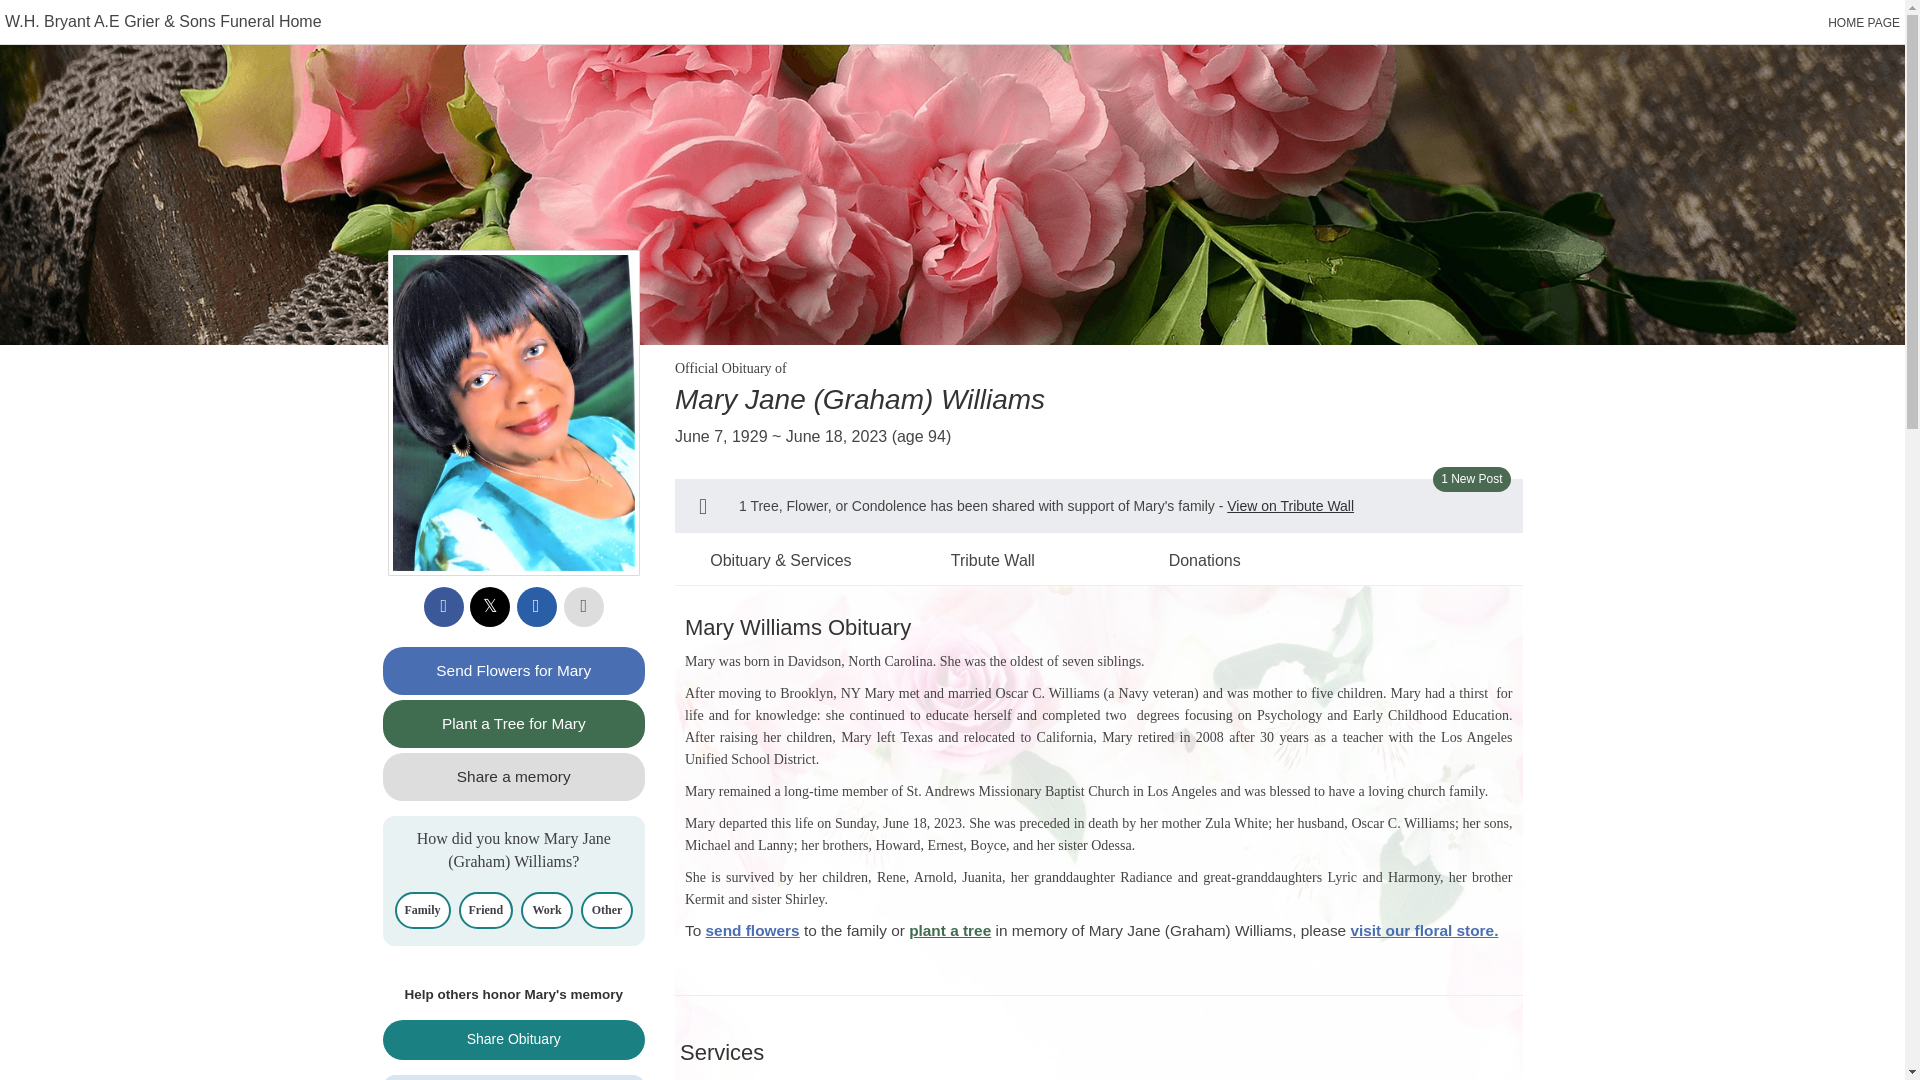 The image size is (1920, 1080). Describe the element at coordinates (514, 1039) in the screenshot. I see `Share Obituary` at that location.